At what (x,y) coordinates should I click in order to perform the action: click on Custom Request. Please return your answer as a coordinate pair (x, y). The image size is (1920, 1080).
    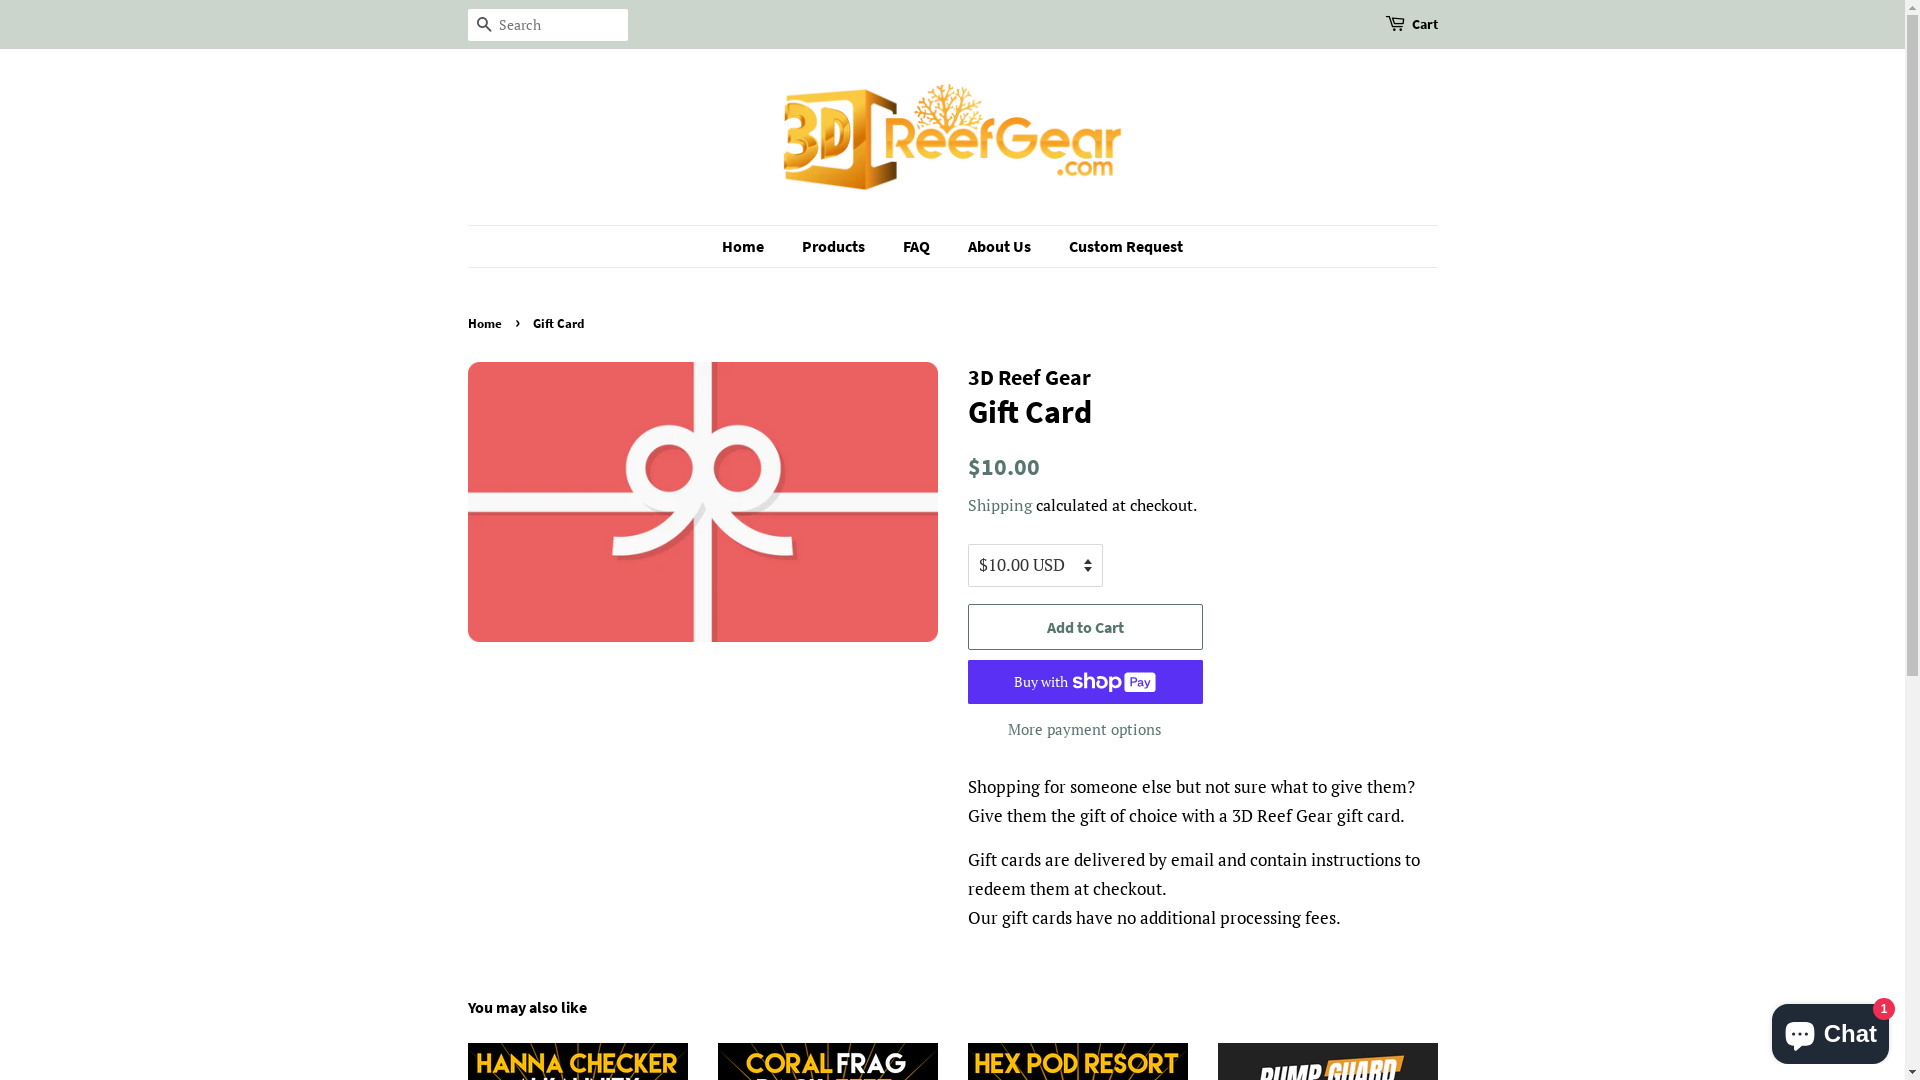
    Looking at the image, I should click on (1118, 246).